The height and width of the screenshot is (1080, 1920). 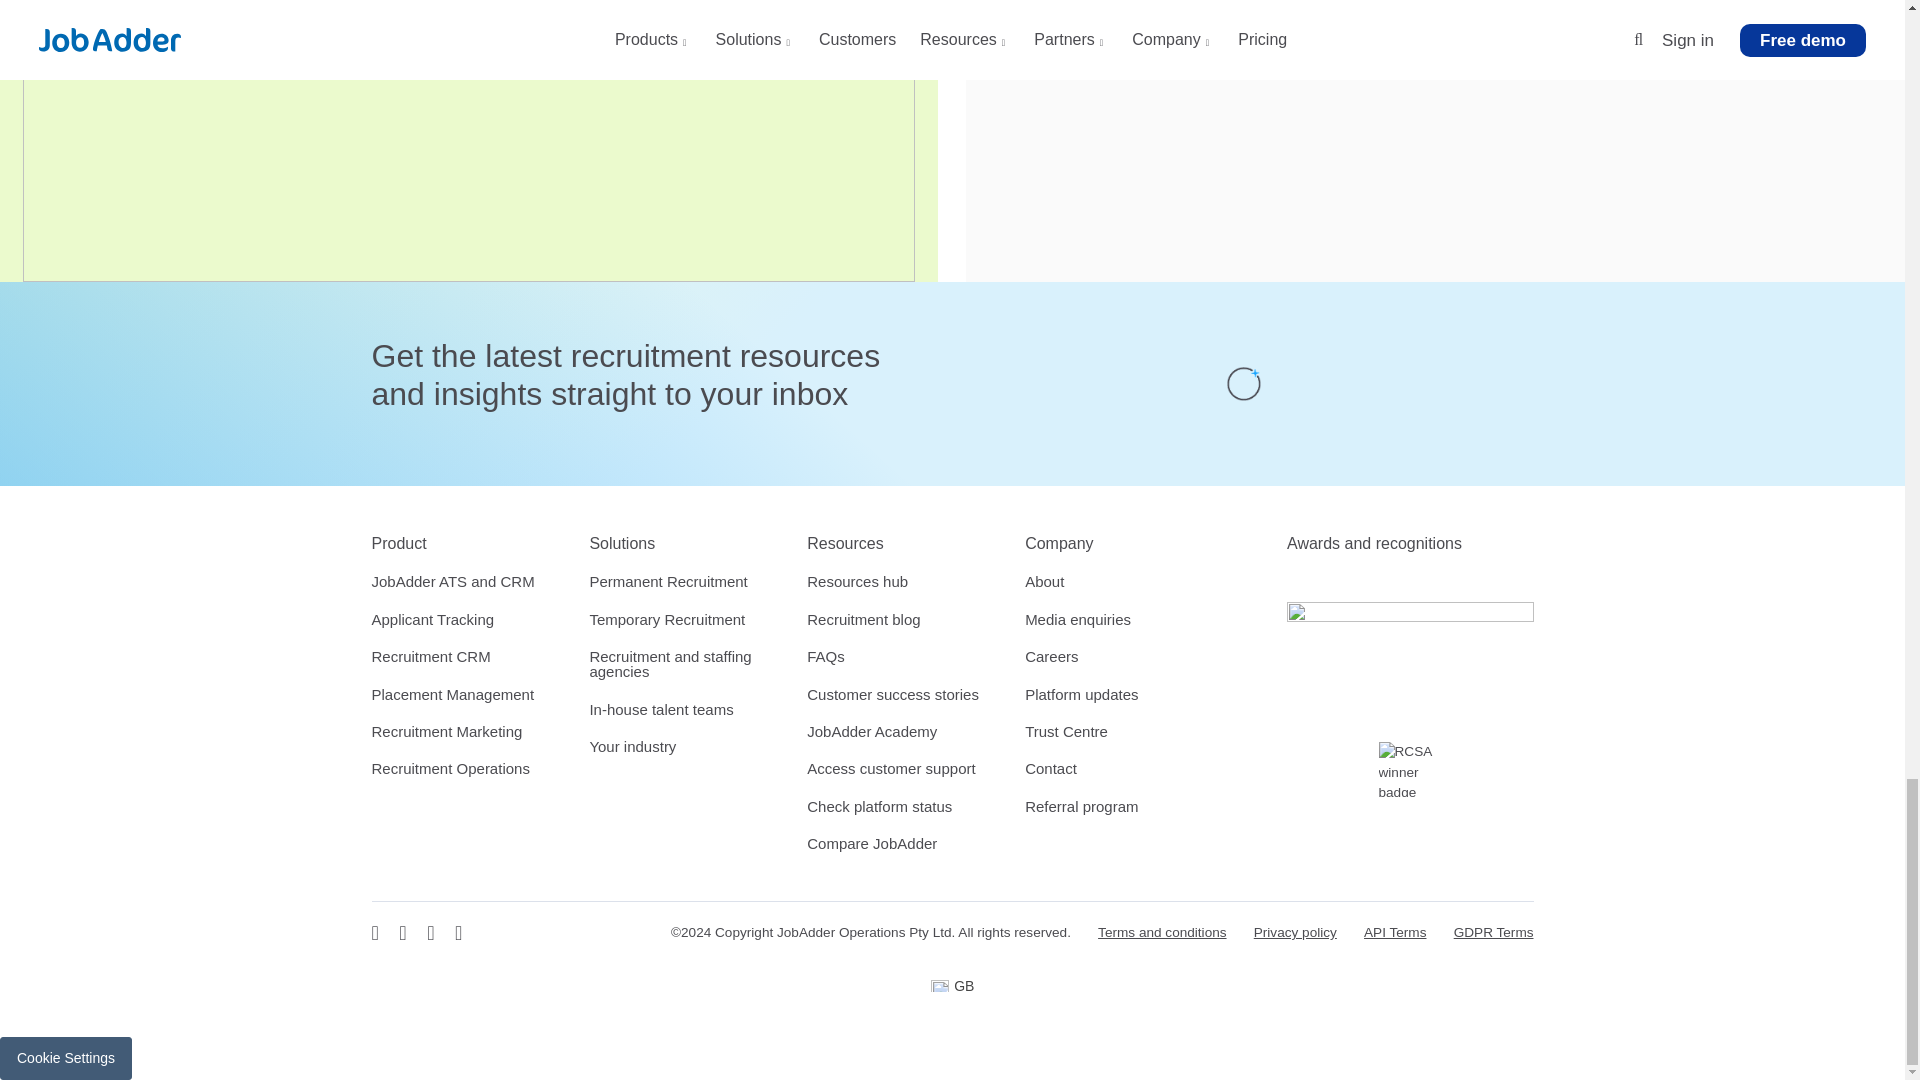 What do you see at coordinates (1494, 932) in the screenshot?
I see `GDPR Terms` at bounding box center [1494, 932].